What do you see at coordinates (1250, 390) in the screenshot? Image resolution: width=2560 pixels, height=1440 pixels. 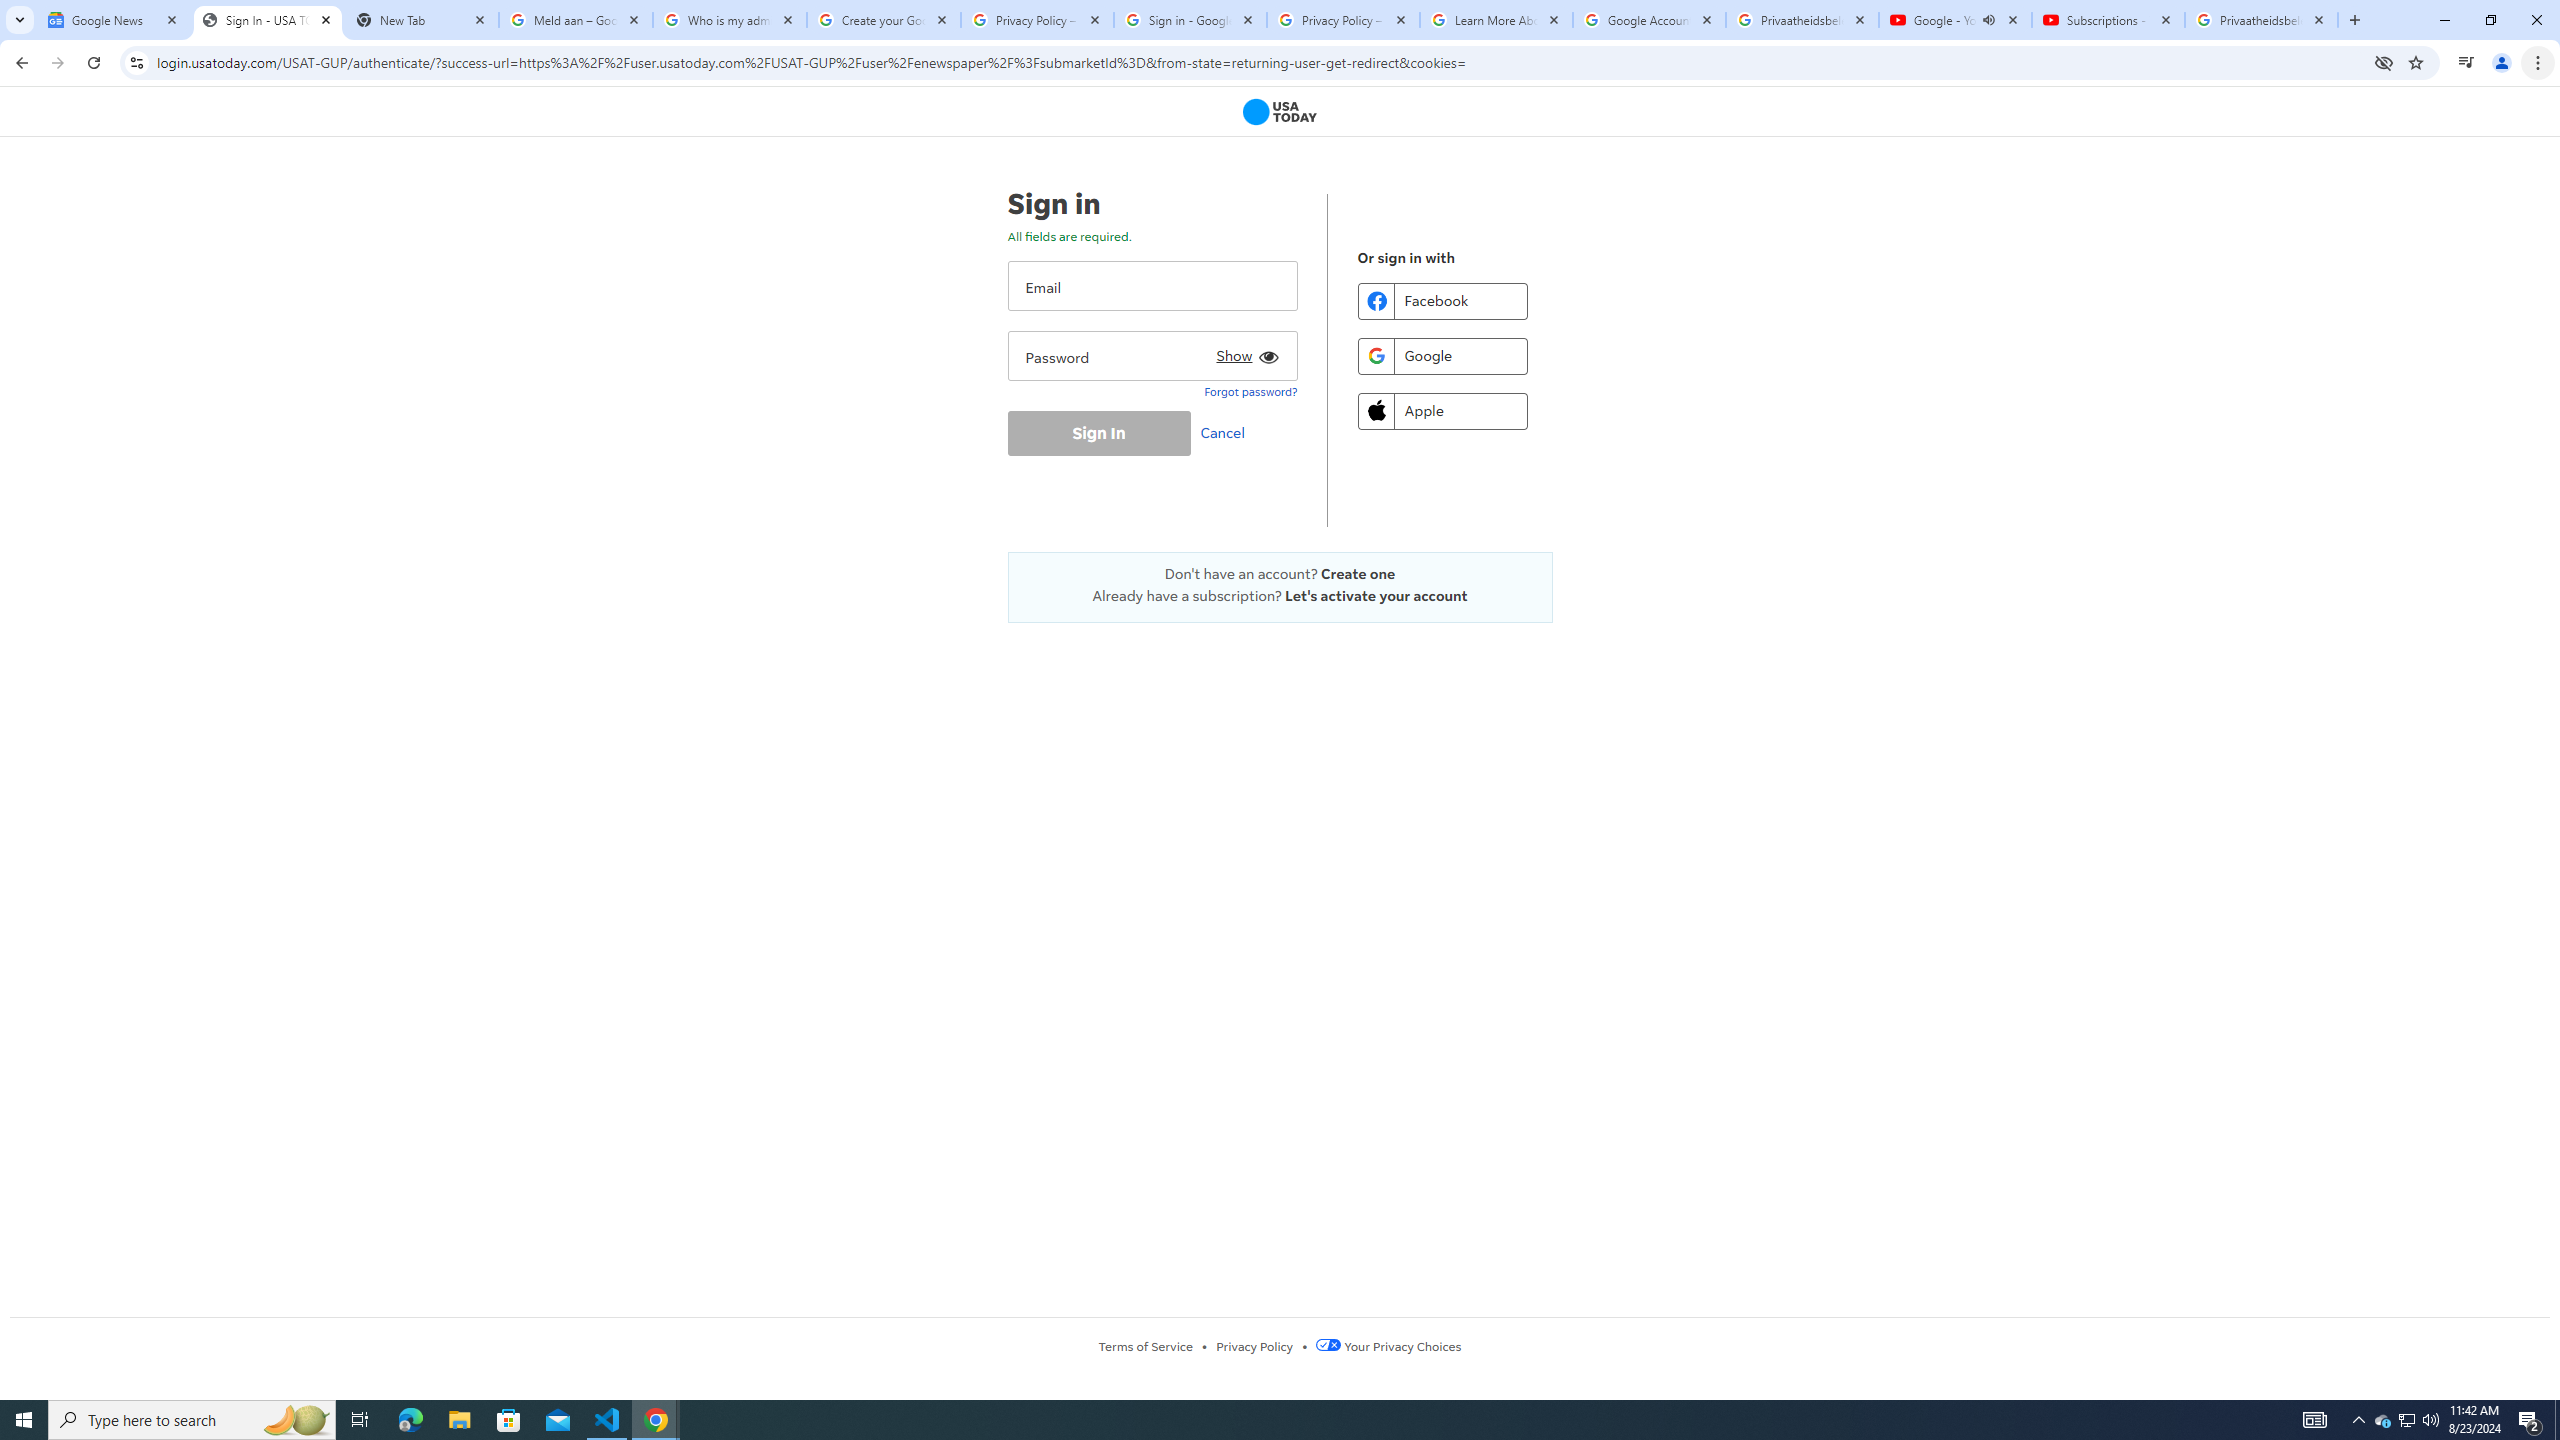 I see `Forgot password?` at bounding box center [1250, 390].